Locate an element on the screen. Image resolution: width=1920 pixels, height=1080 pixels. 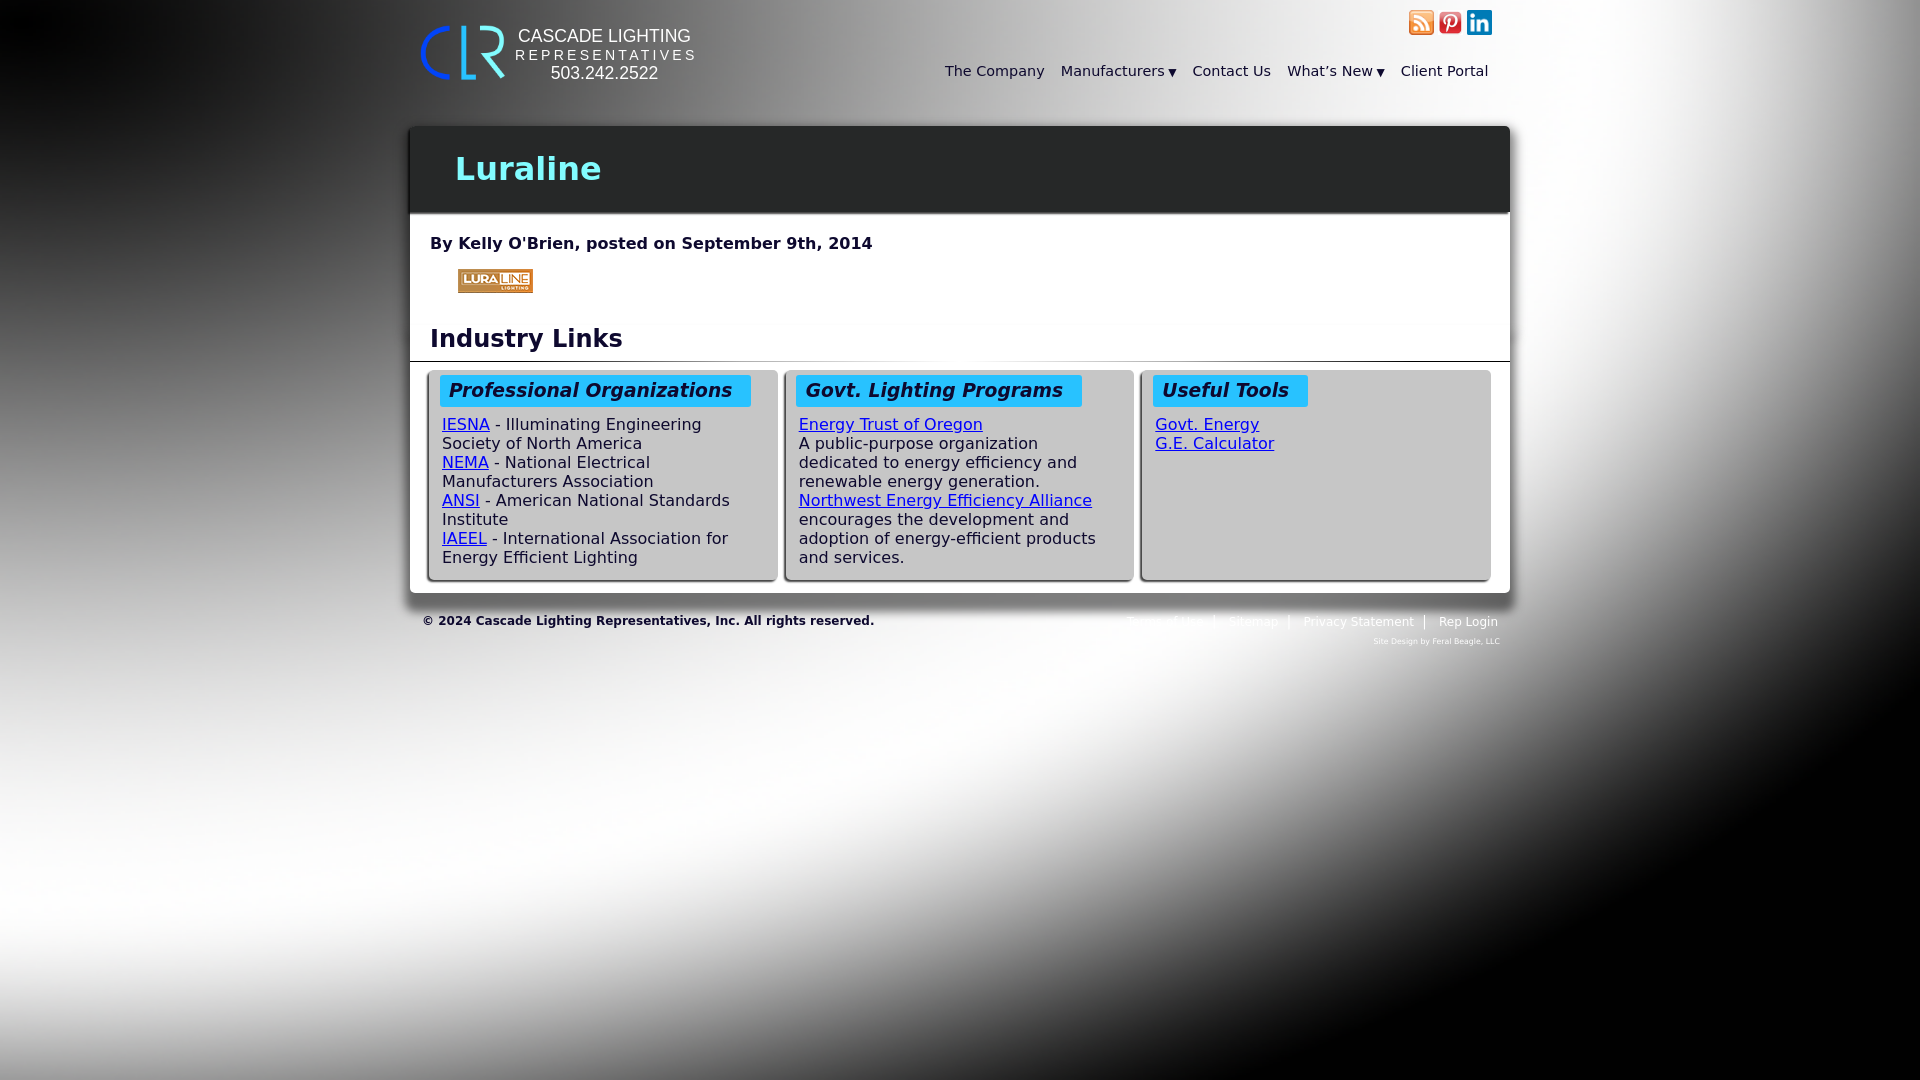
G.E. Calculator is located at coordinates (1214, 443).